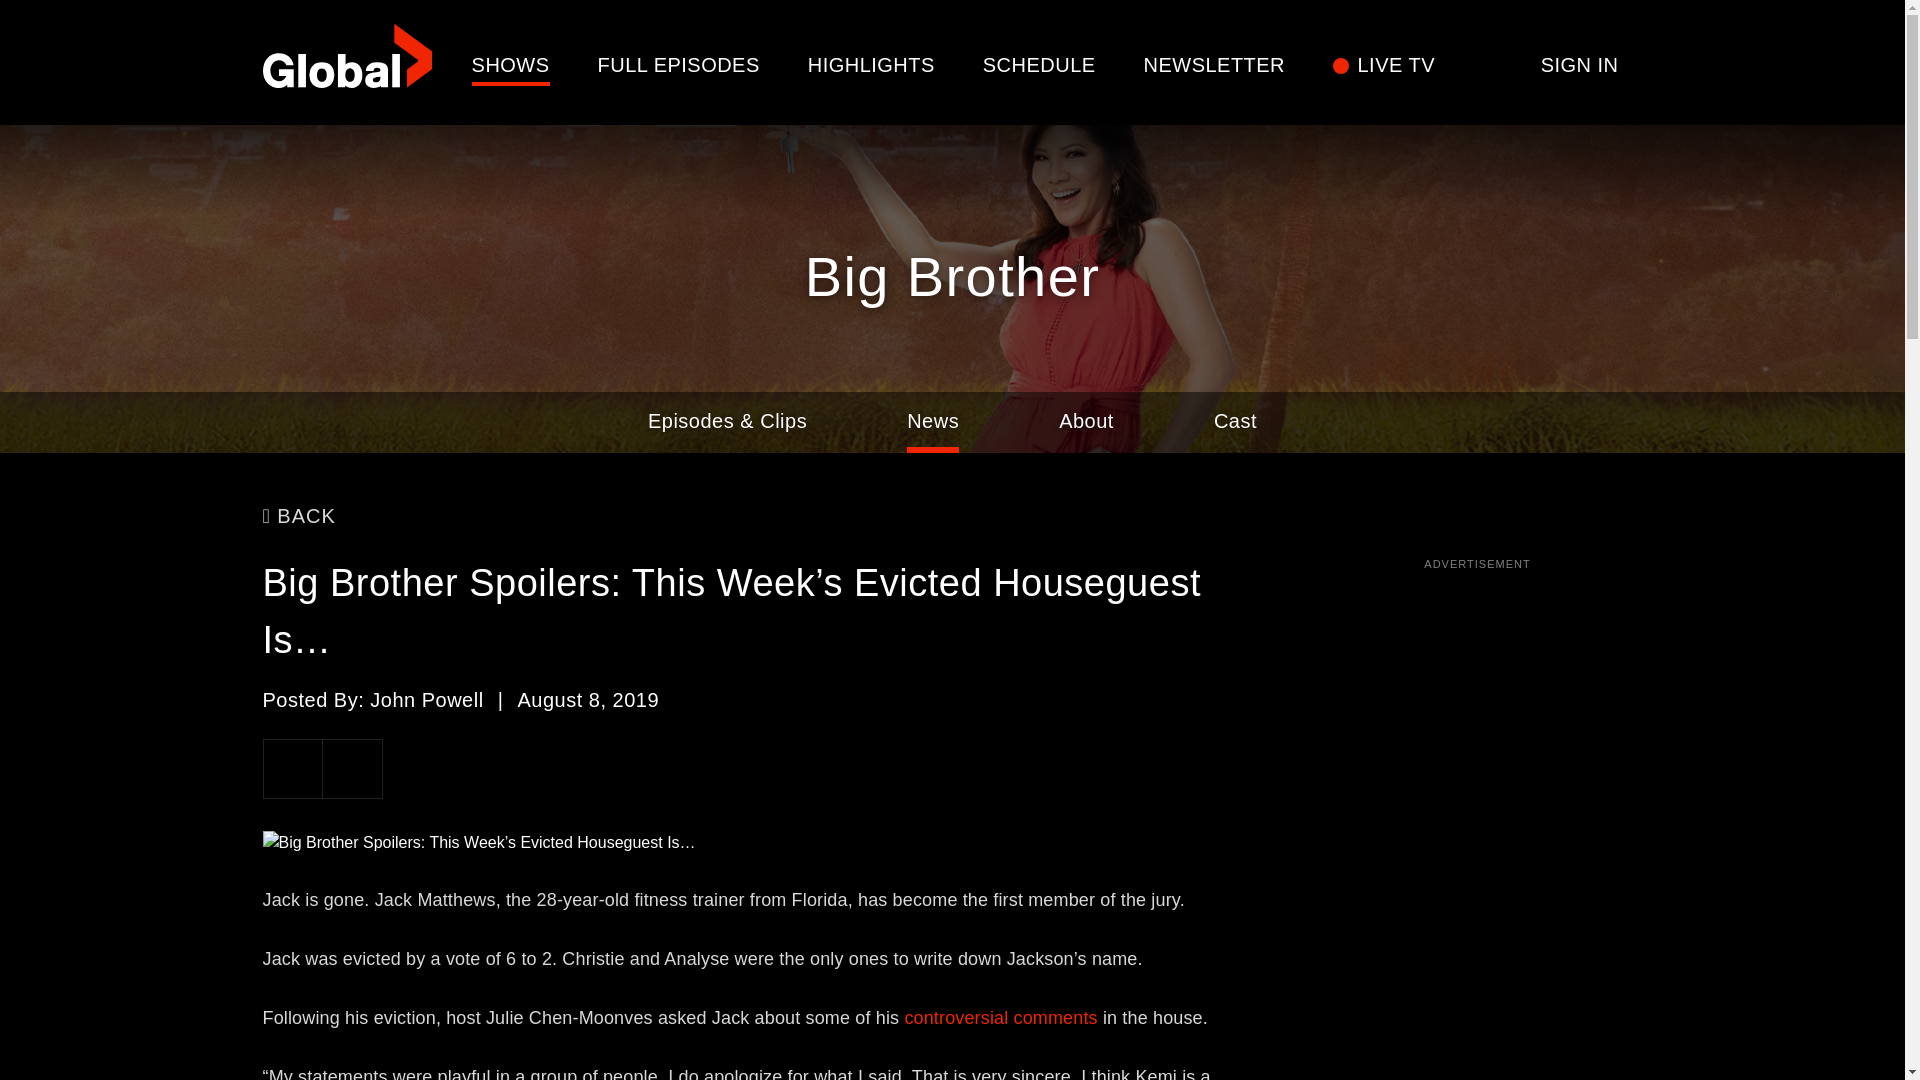  What do you see at coordinates (1000, 1018) in the screenshot?
I see `controversial comments` at bounding box center [1000, 1018].